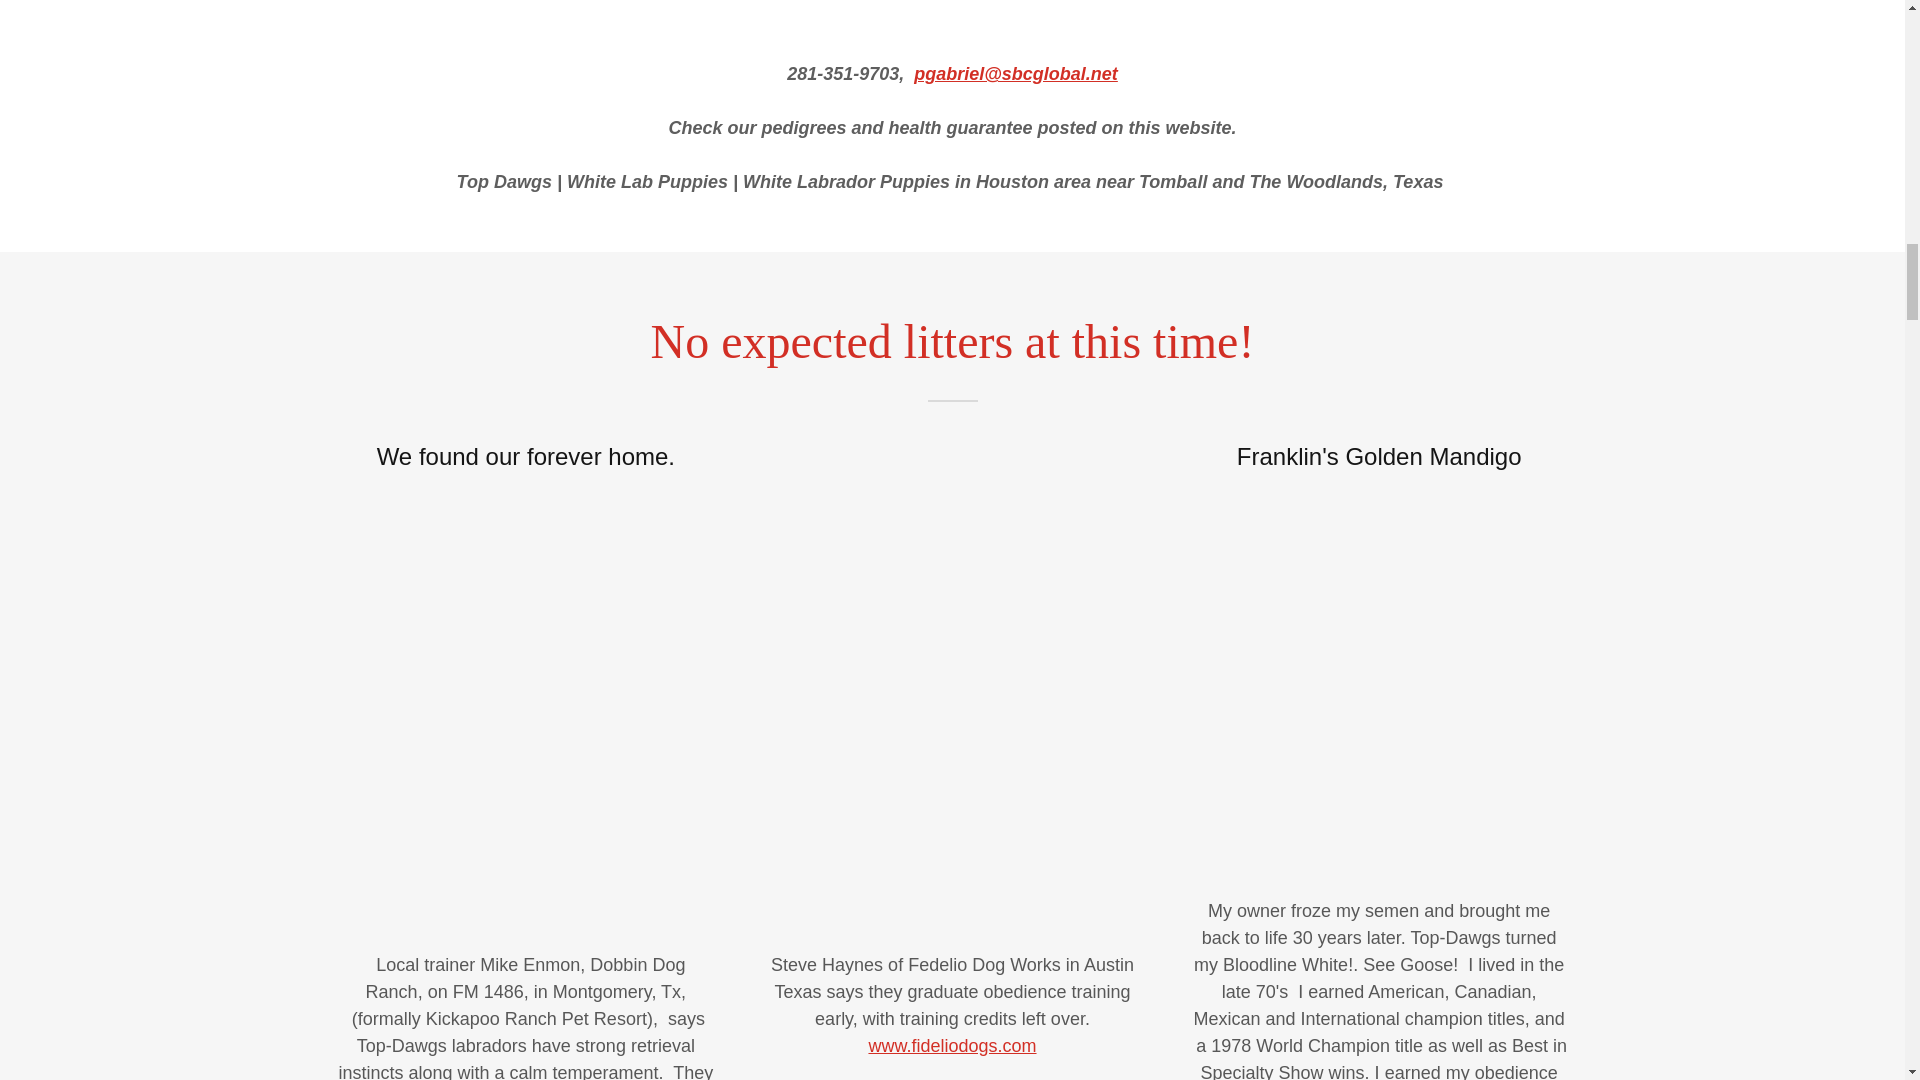 The width and height of the screenshot is (1920, 1080). What do you see at coordinates (952, 1046) in the screenshot?
I see `www.fideliodogs.com` at bounding box center [952, 1046].